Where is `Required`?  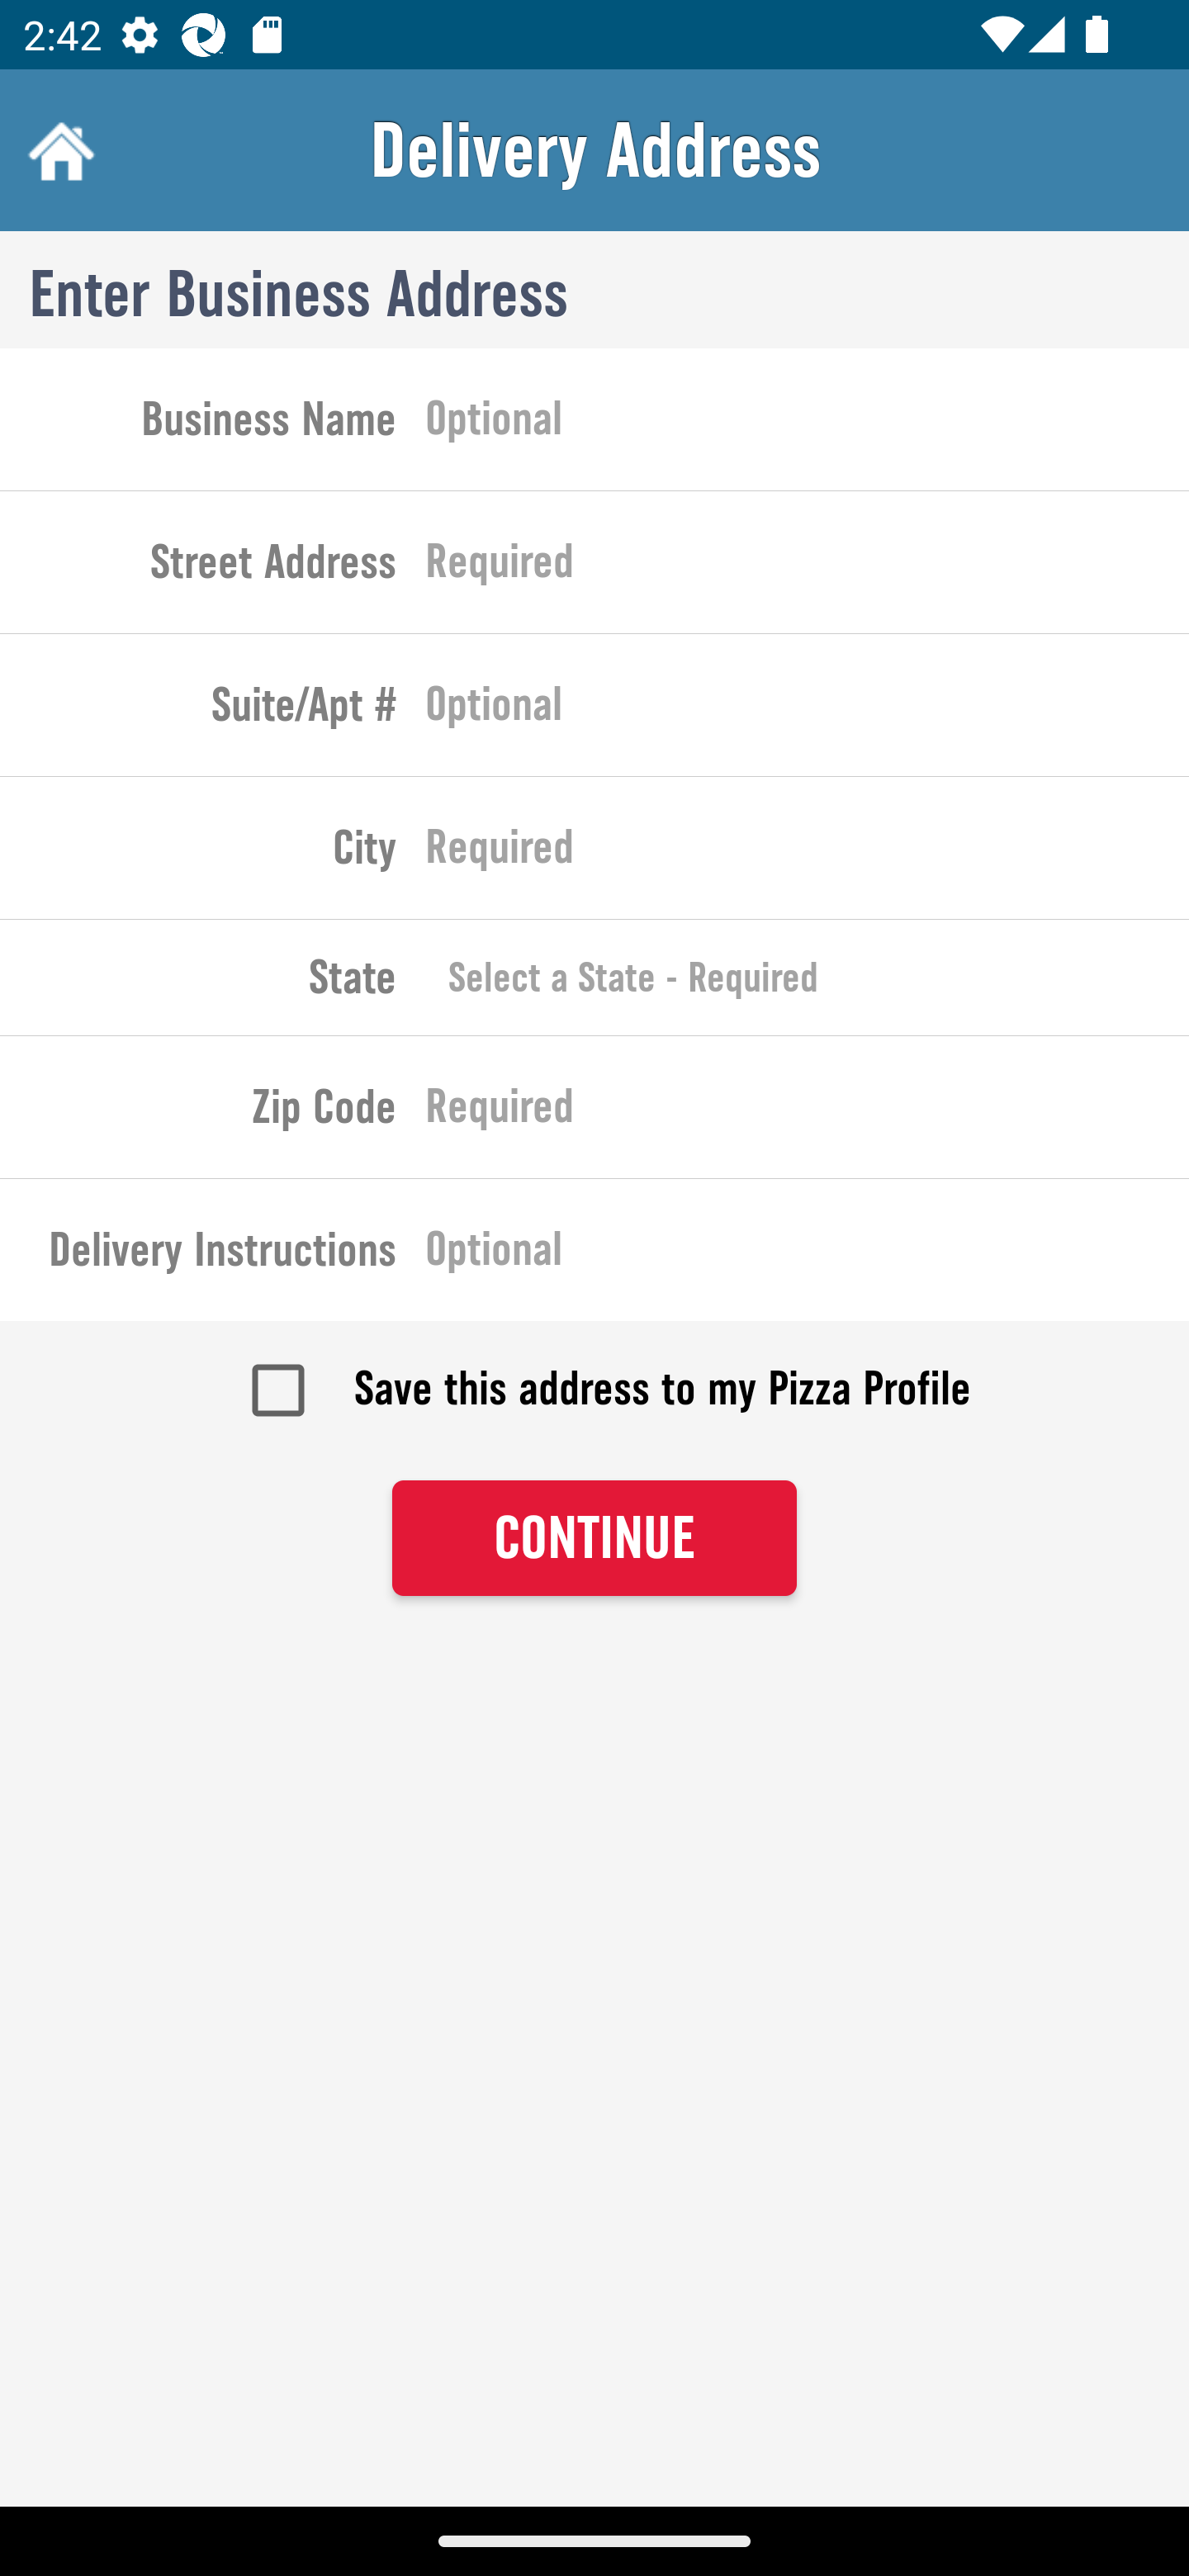 Required is located at coordinates (808, 854).